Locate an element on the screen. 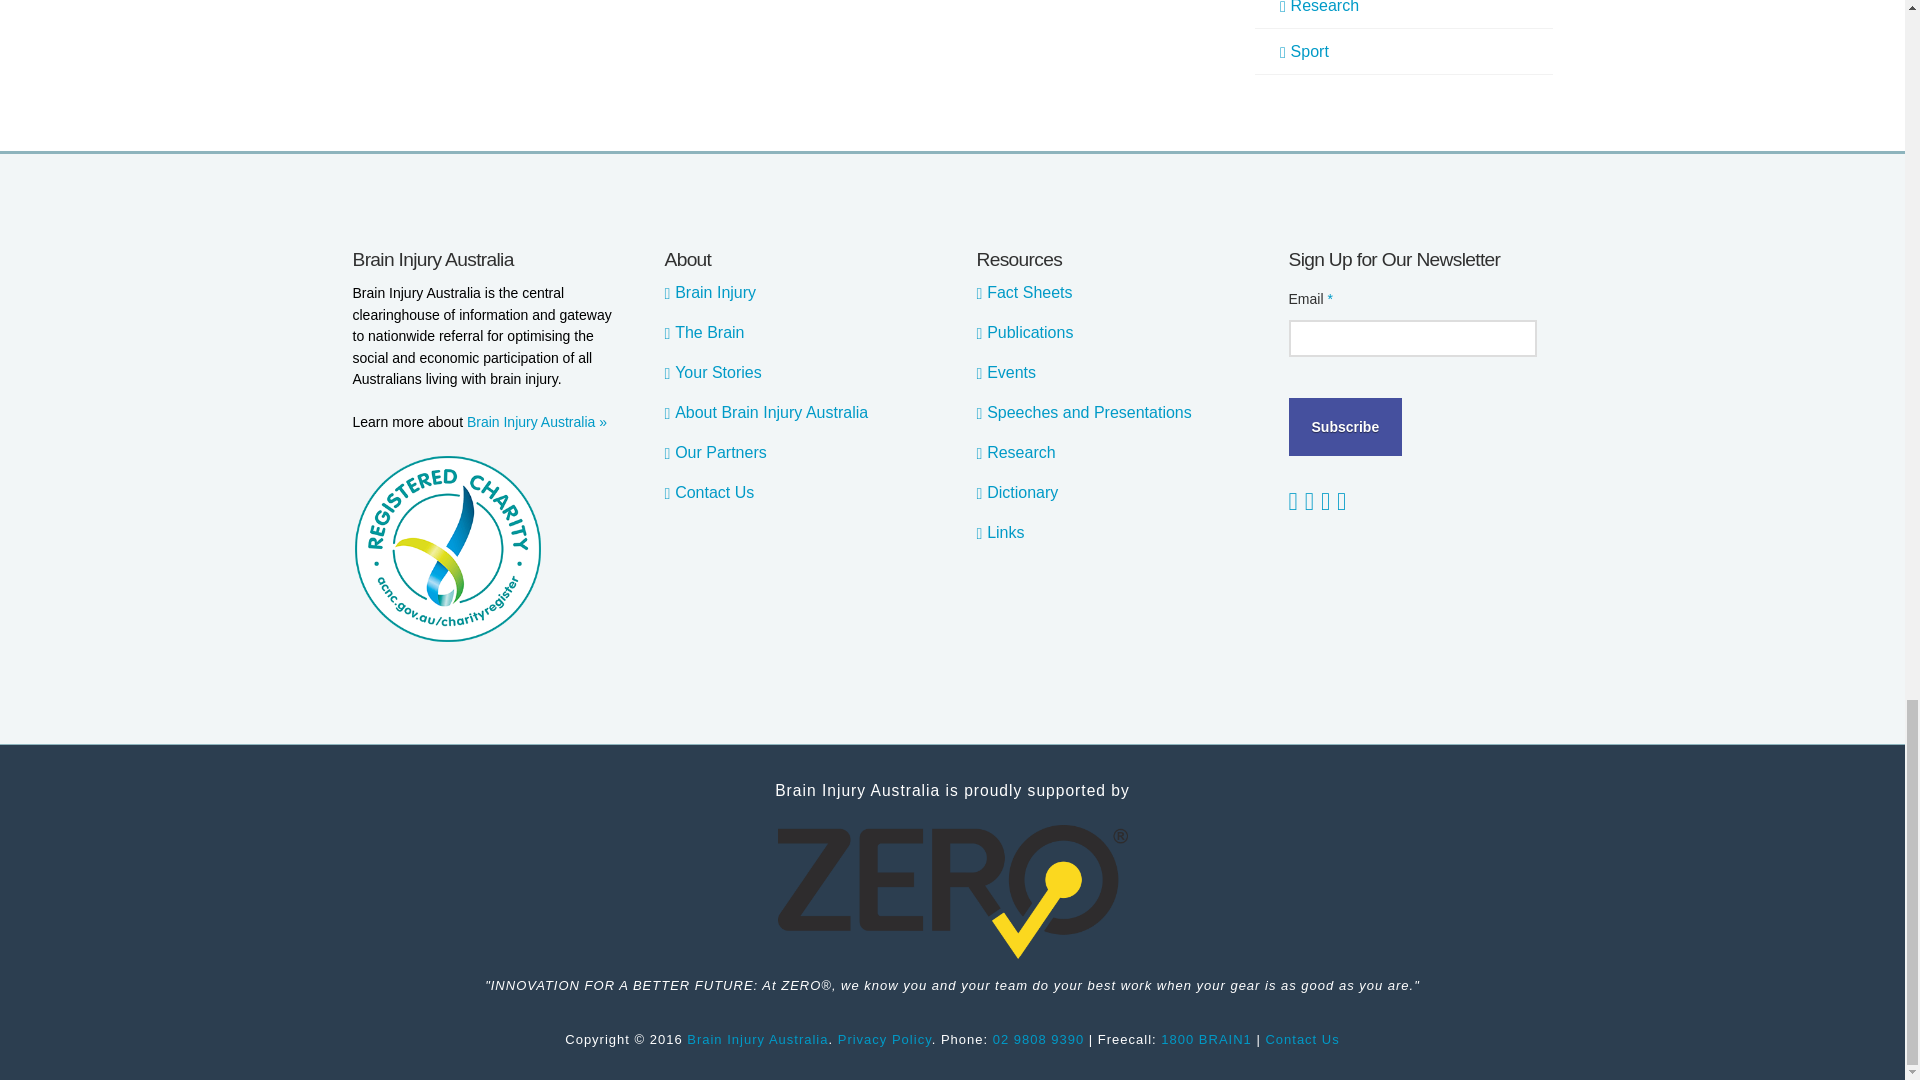 The width and height of the screenshot is (1920, 1080). Subscribe is located at coordinates (1344, 426).